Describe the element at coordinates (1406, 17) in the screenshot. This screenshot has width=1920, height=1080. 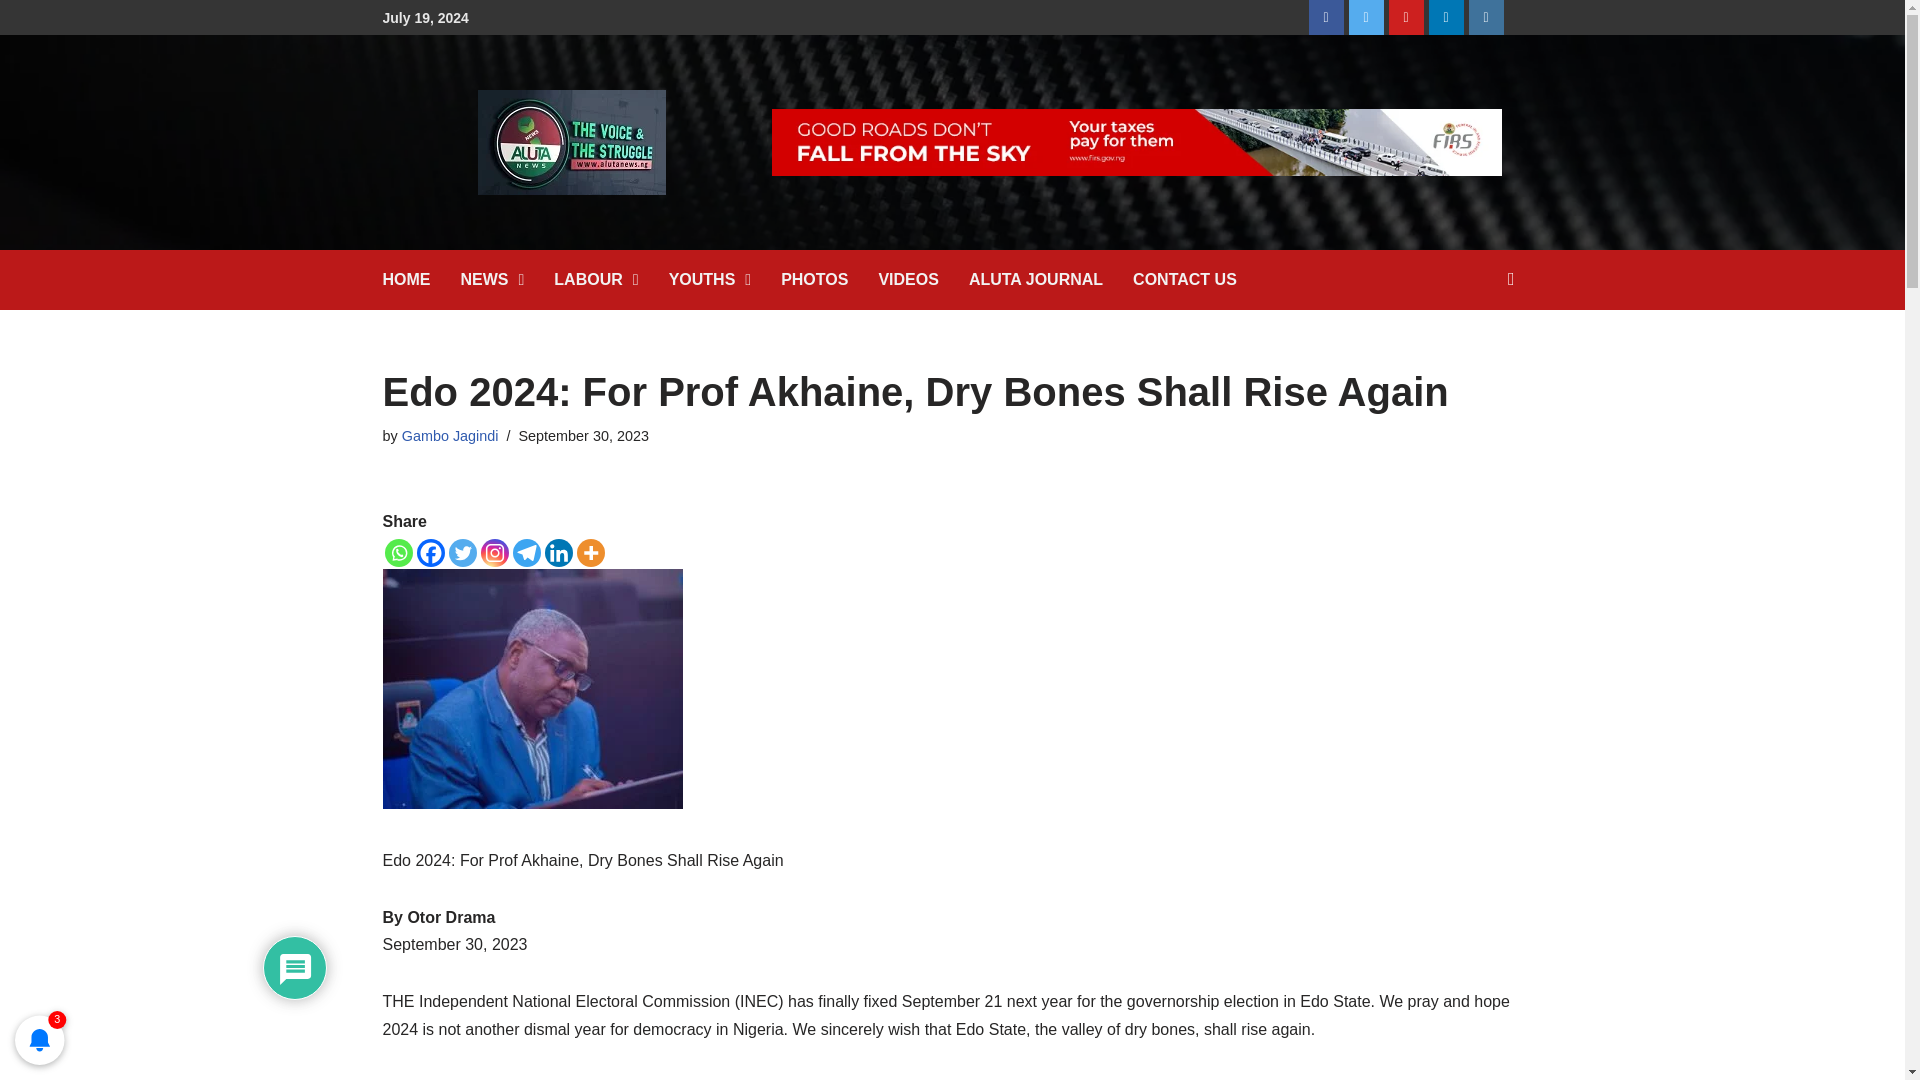
I see `youtube` at that location.